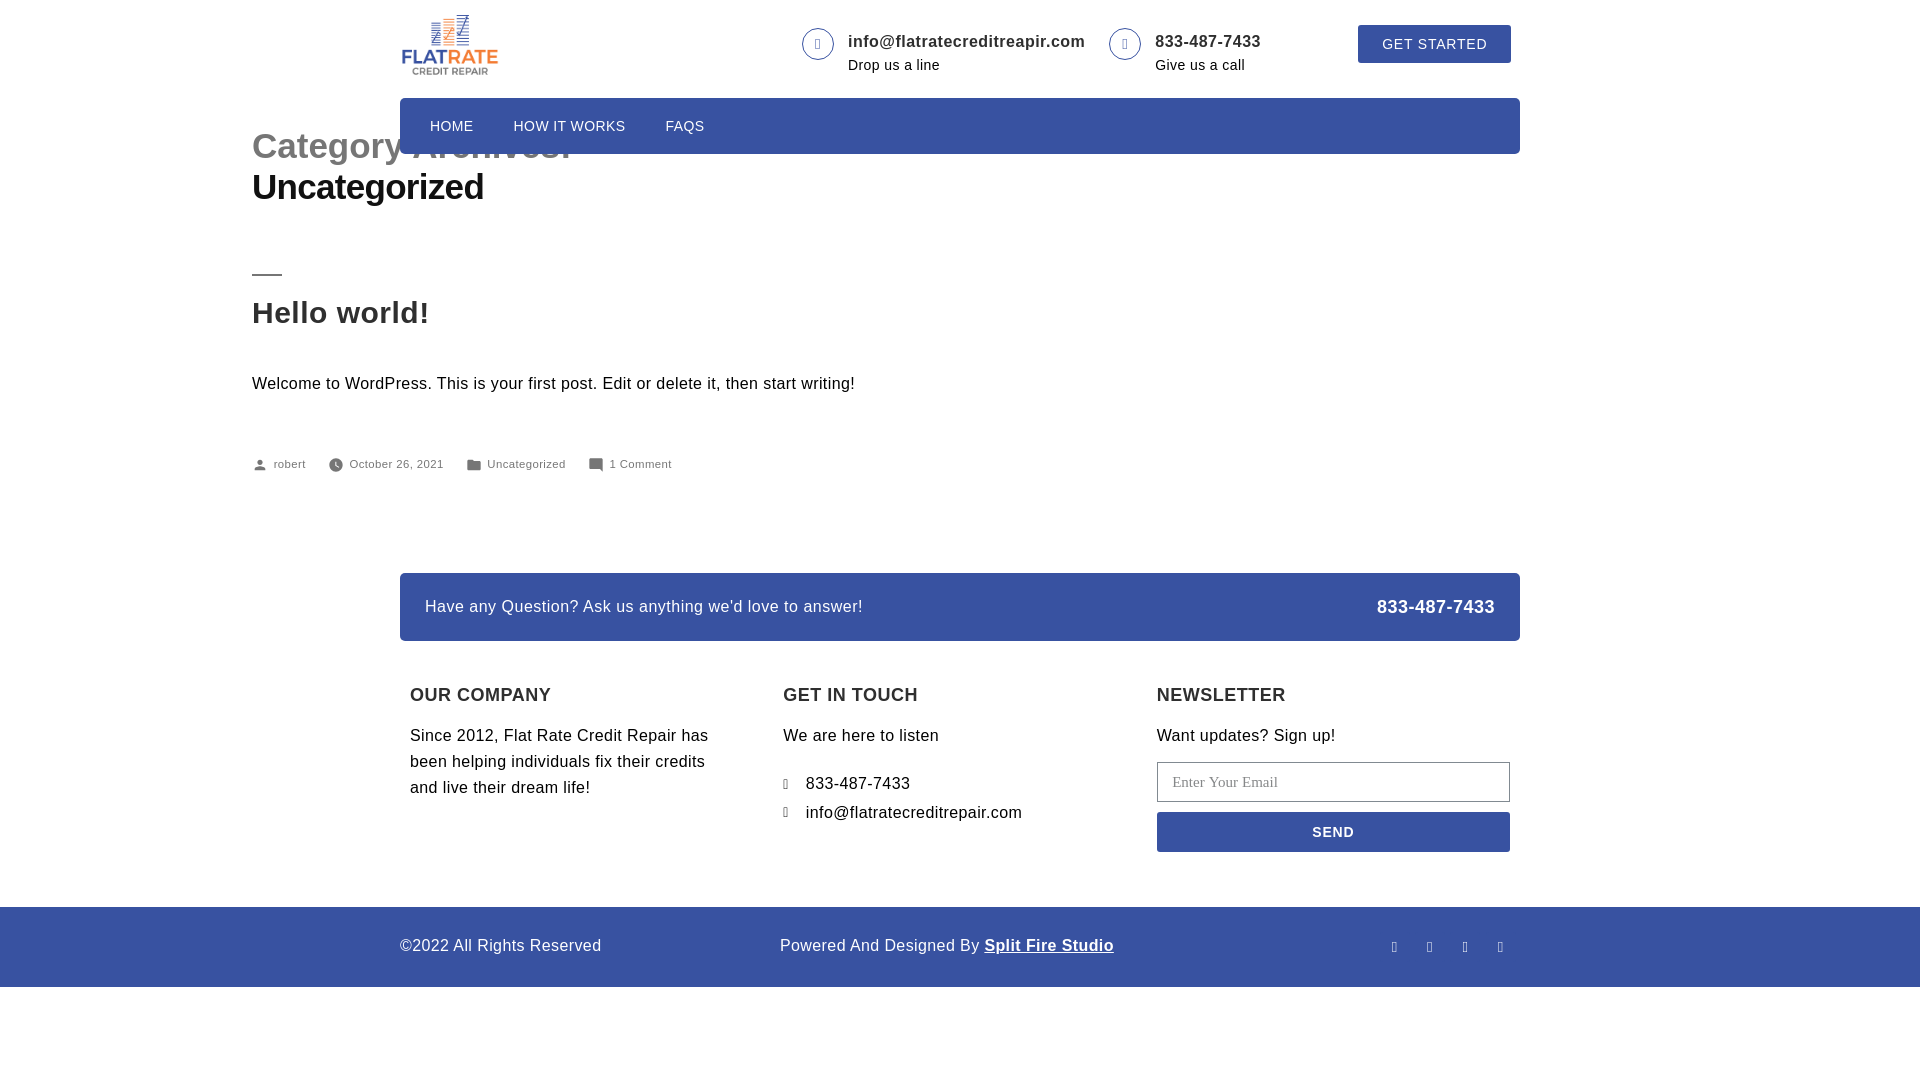 This screenshot has height=1080, width=1920. I want to click on HOW IT WORKS, so click(569, 126).